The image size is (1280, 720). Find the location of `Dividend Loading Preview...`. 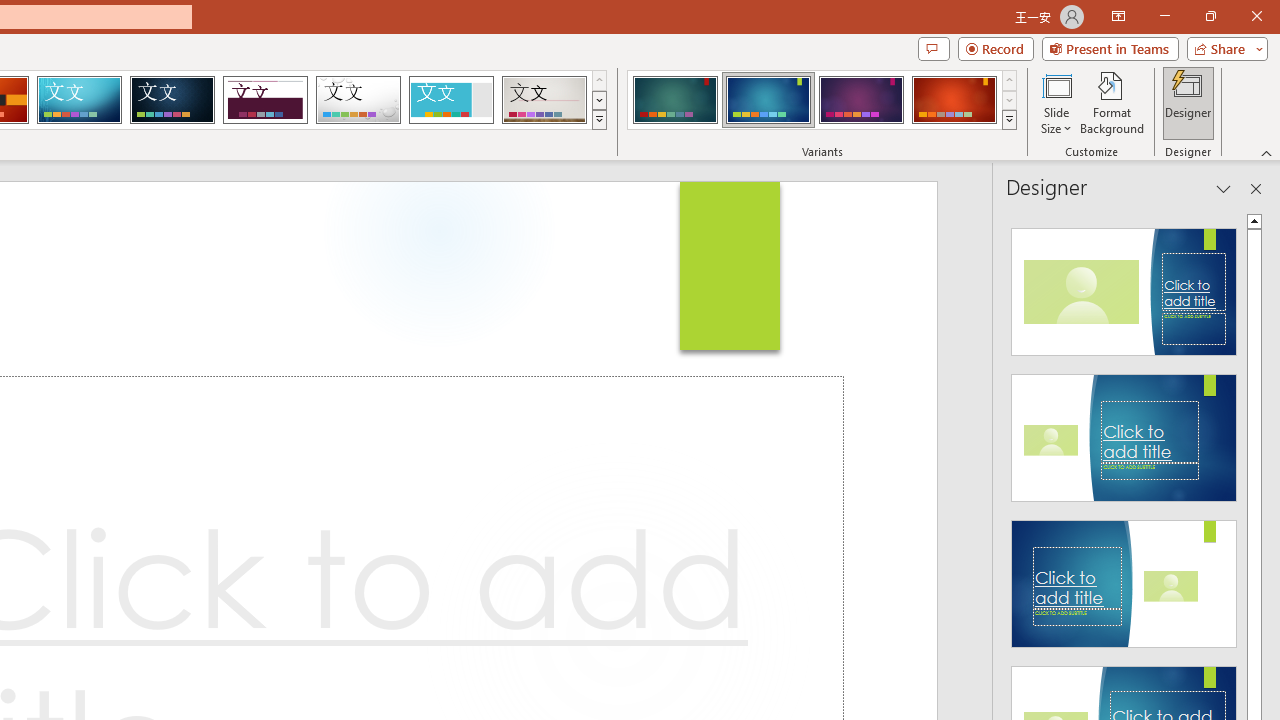

Dividend Loading Preview... is located at coordinates (265, 100).